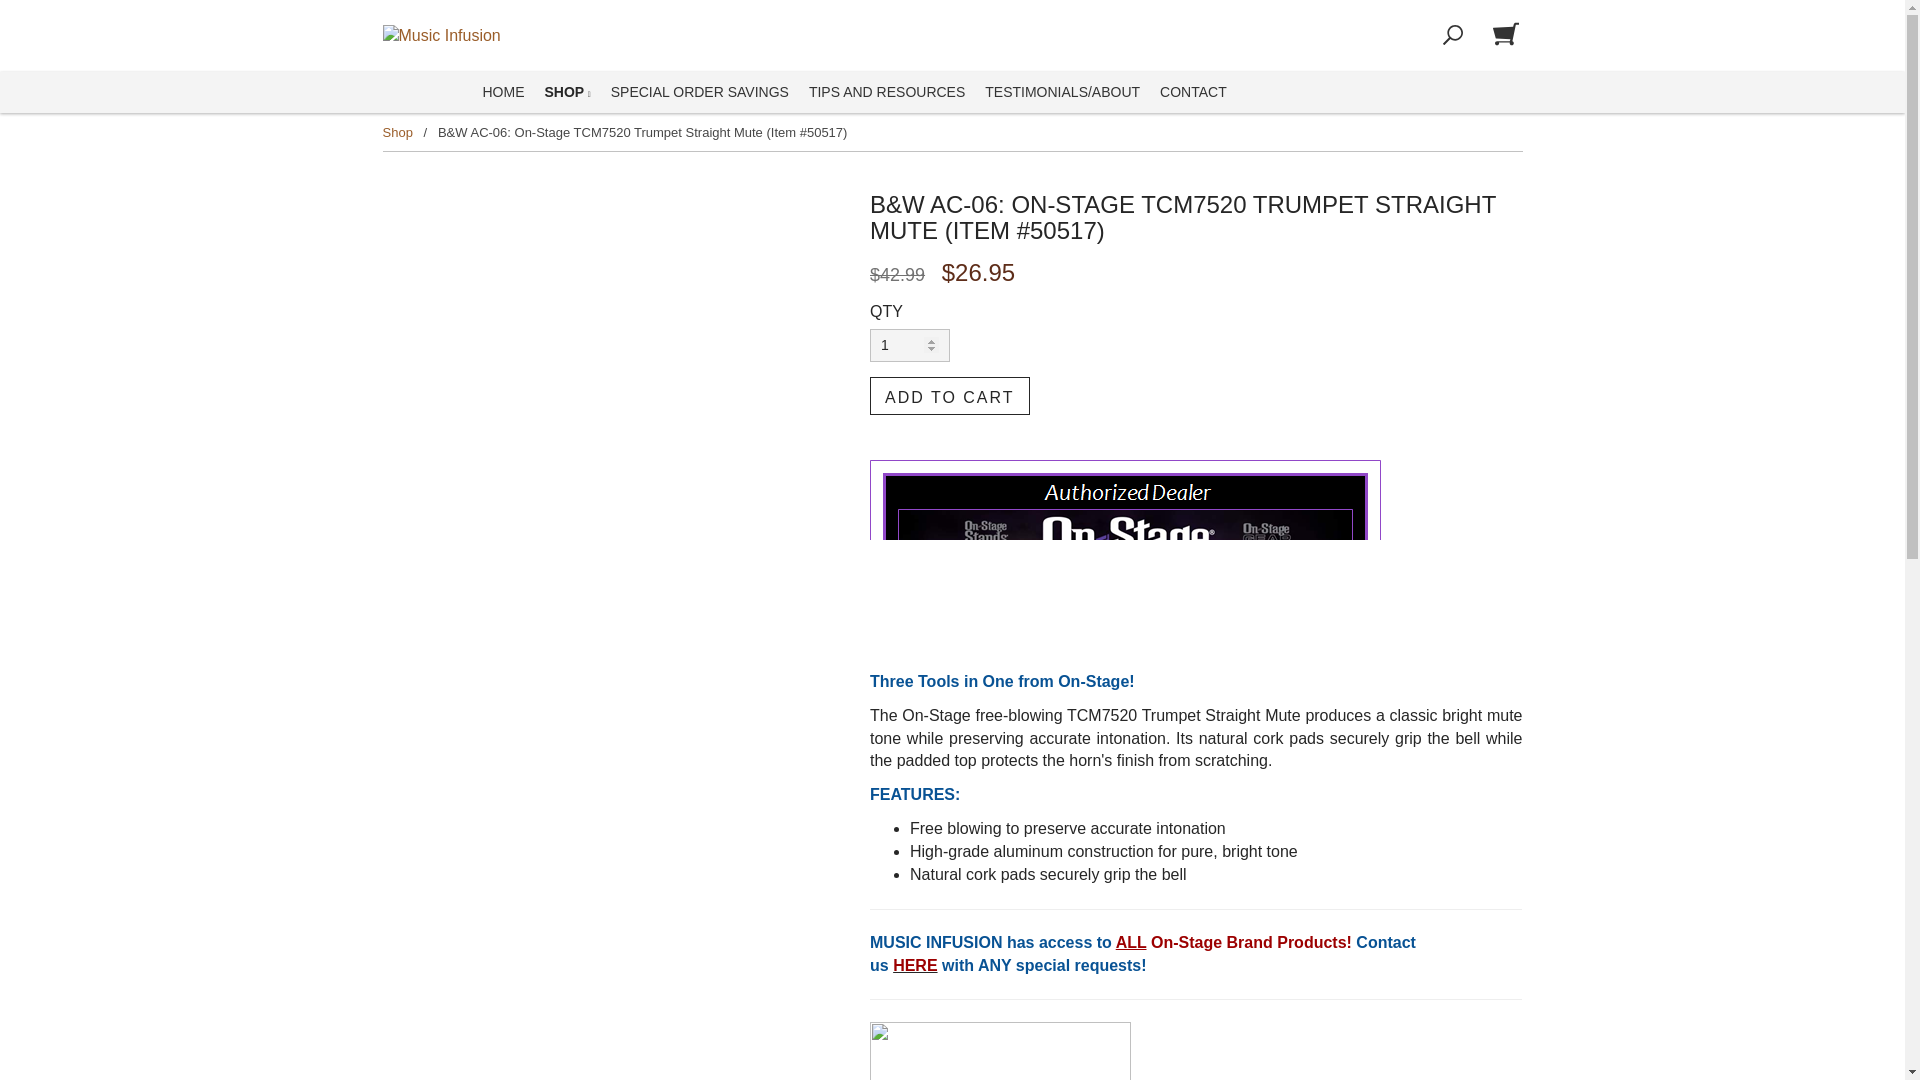  I want to click on HERE, so click(914, 964).